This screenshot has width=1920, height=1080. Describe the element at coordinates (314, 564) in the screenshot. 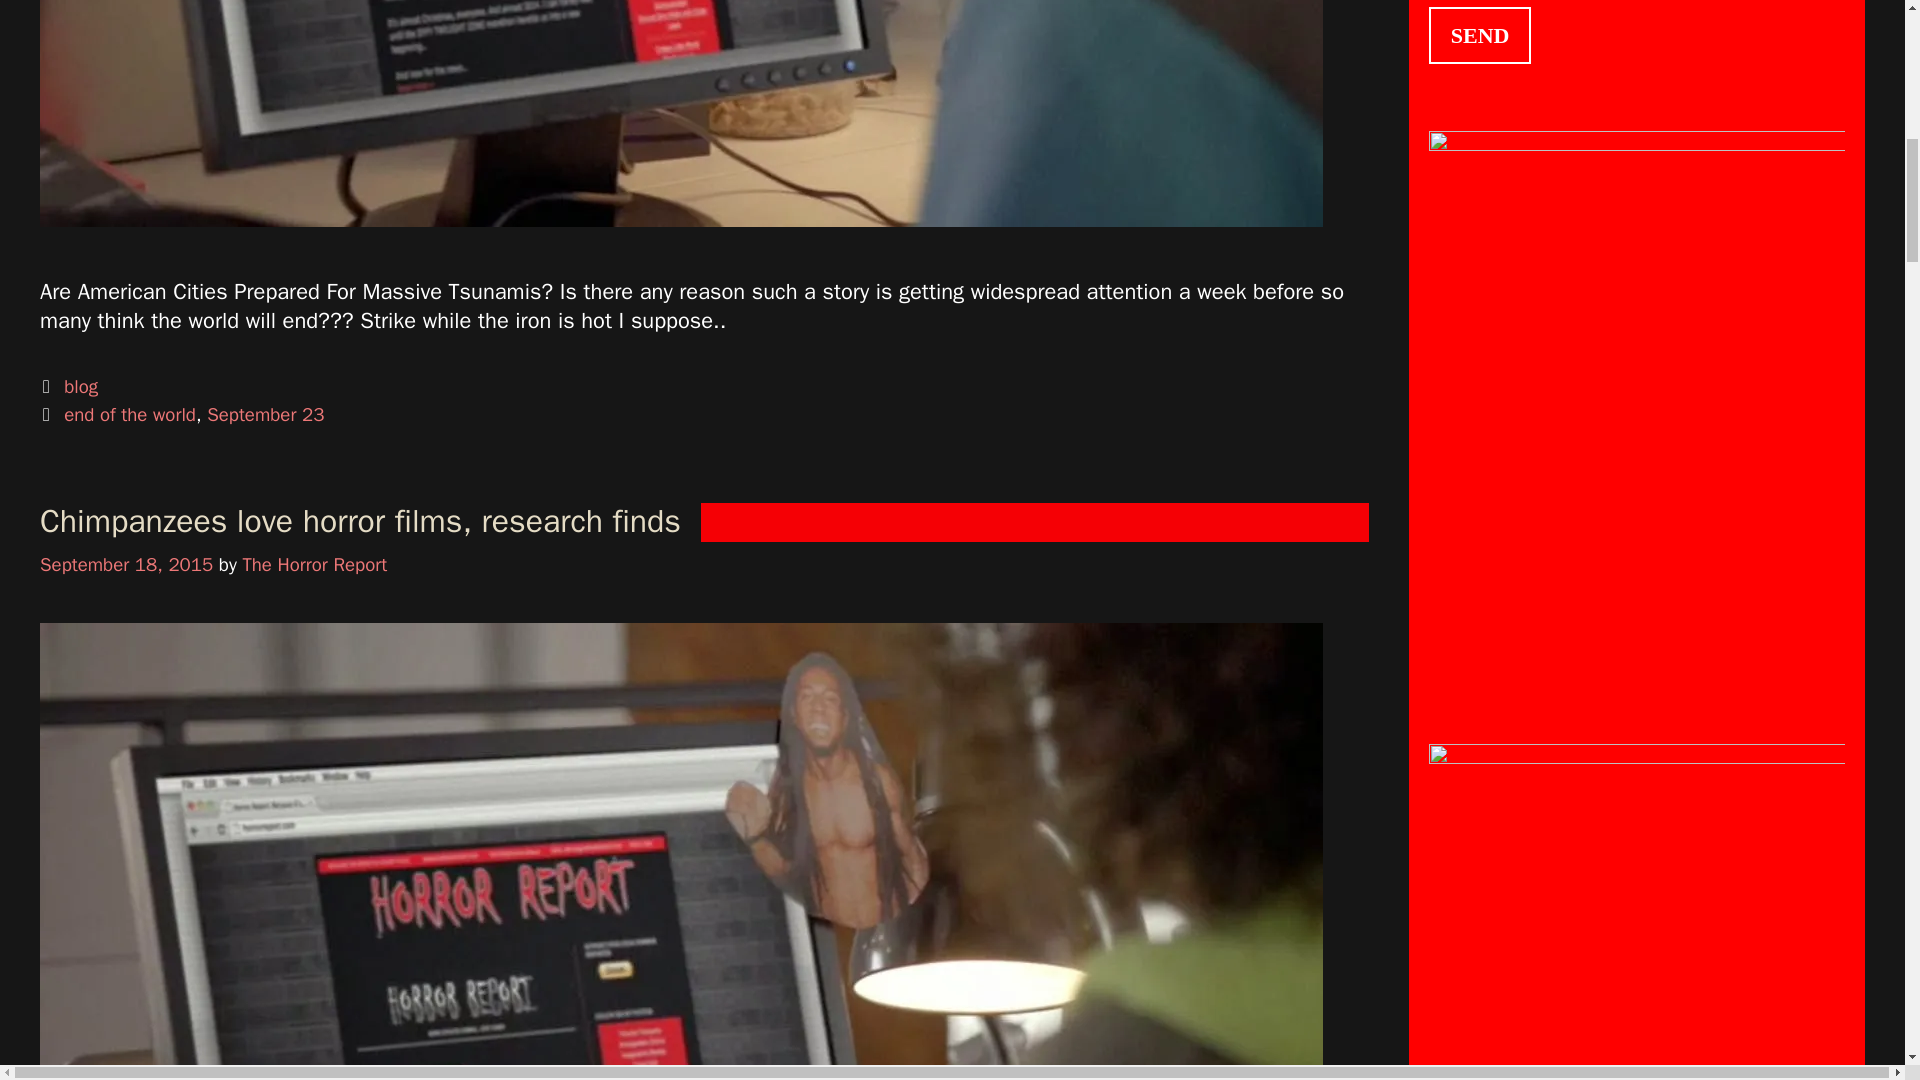

I see `View all posts by The Horror Report` at that location.